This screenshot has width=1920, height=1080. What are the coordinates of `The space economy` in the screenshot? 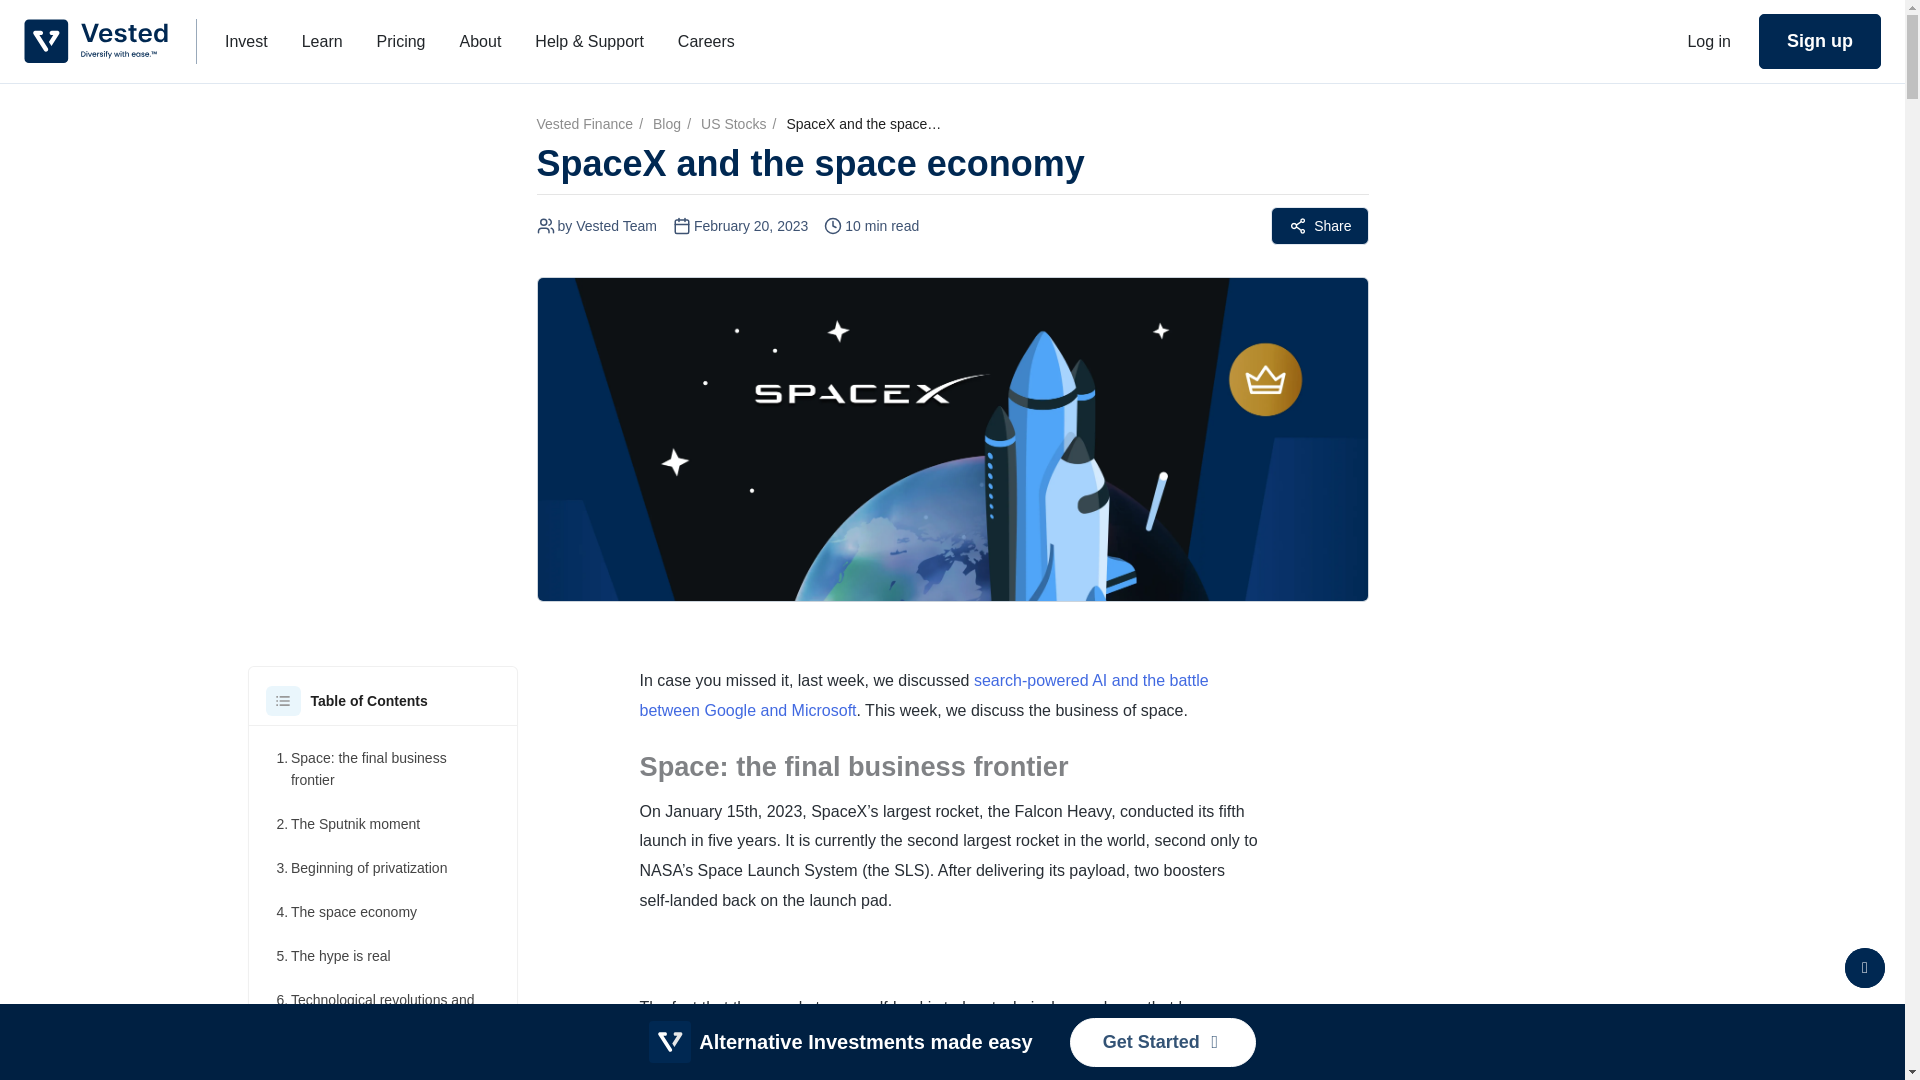 It's located at (346, 912).